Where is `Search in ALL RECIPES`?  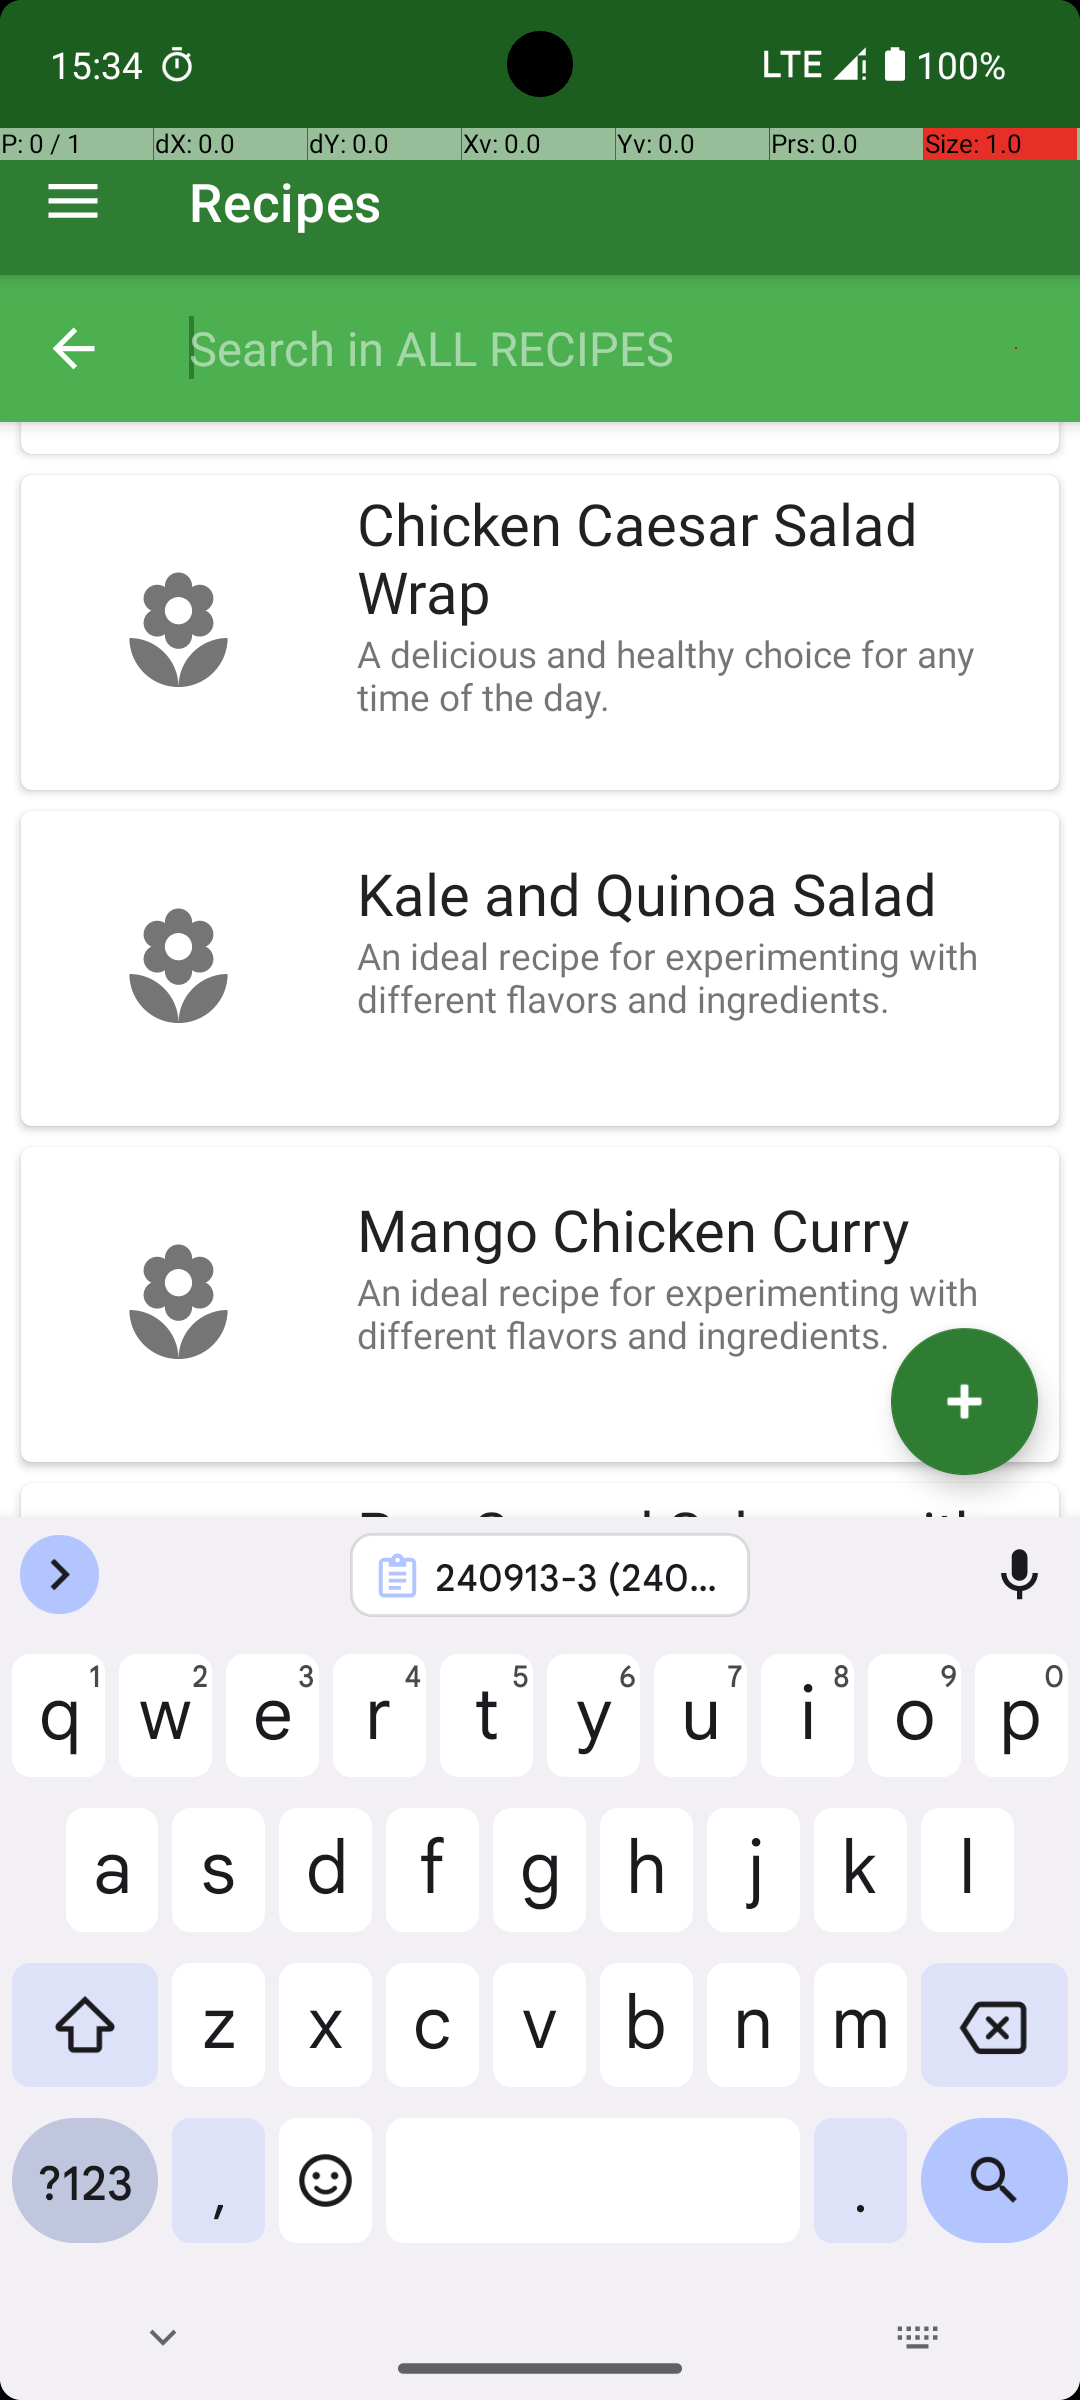 Search in ALL RECIPES is located at coordinates (614, 348).